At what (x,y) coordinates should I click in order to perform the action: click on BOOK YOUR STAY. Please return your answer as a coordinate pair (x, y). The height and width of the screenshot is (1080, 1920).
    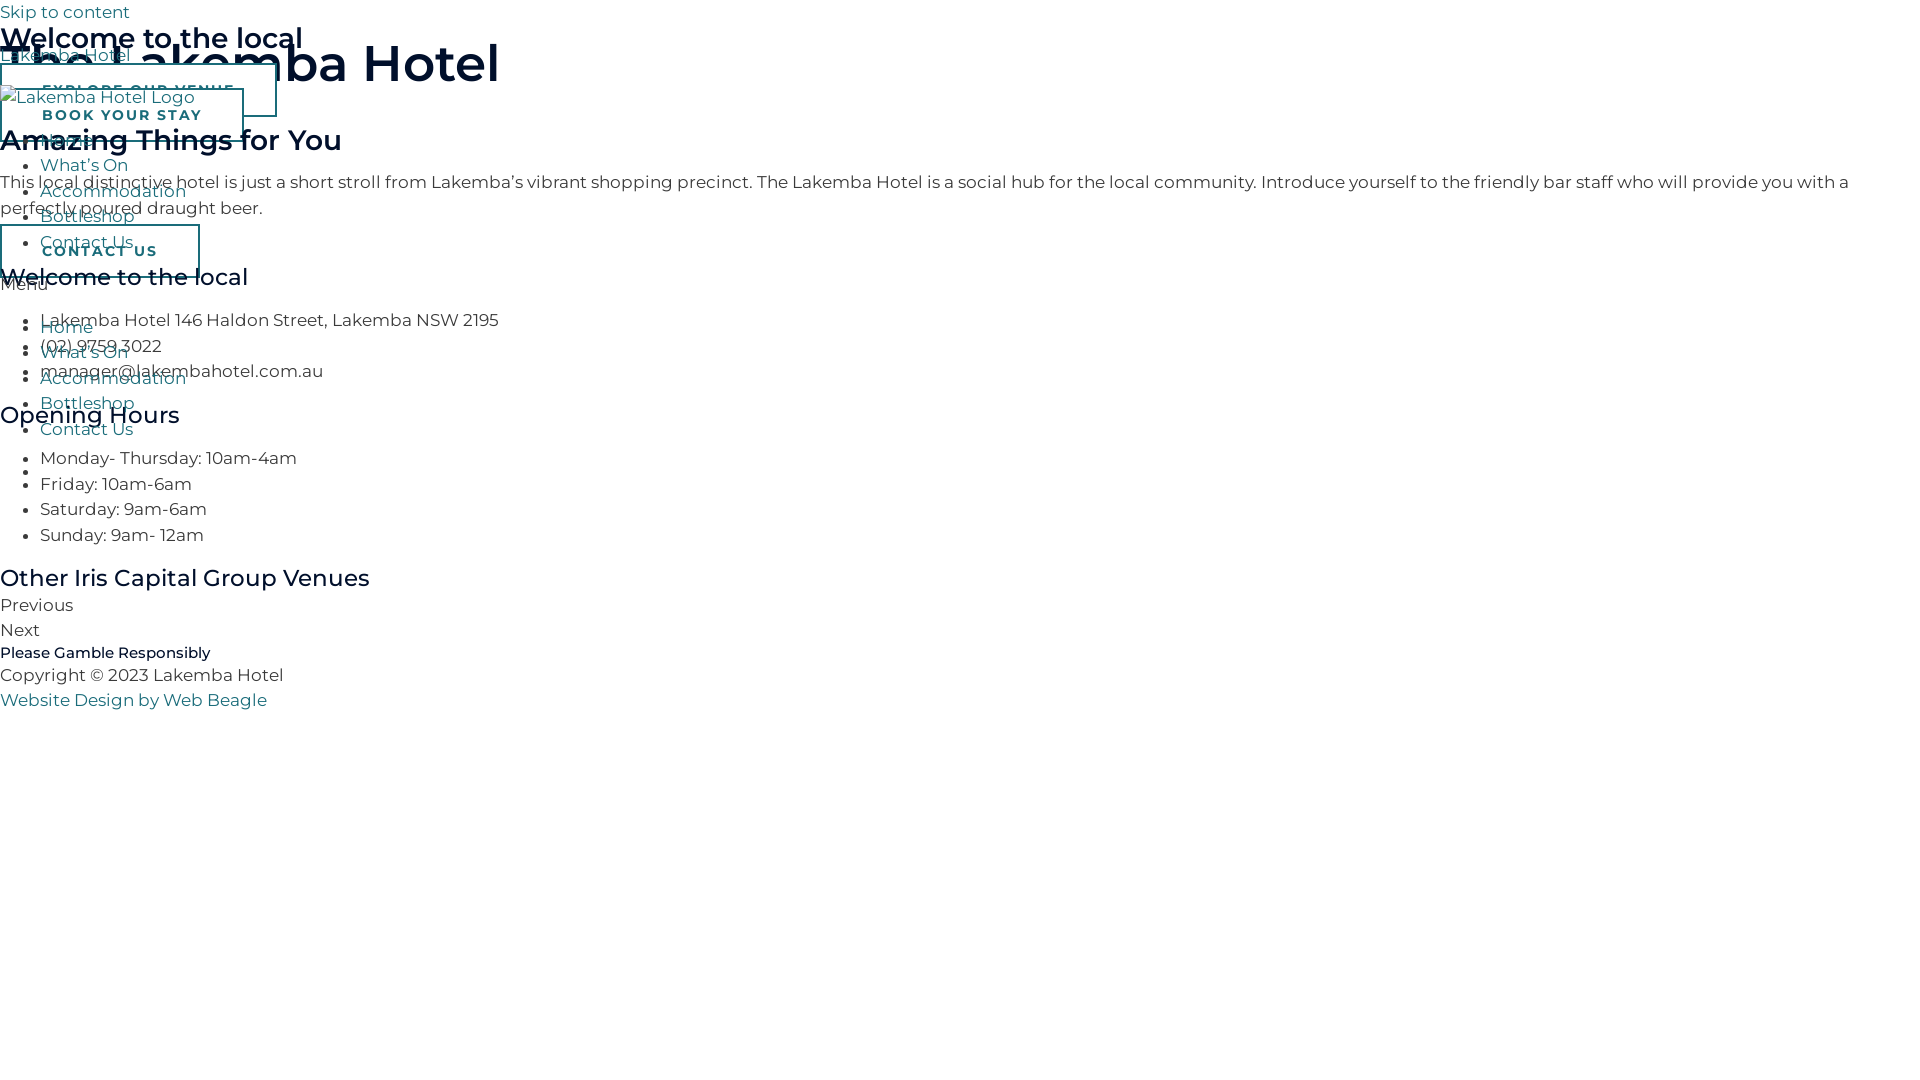
    Looking at the image, I should click on (122, 115).